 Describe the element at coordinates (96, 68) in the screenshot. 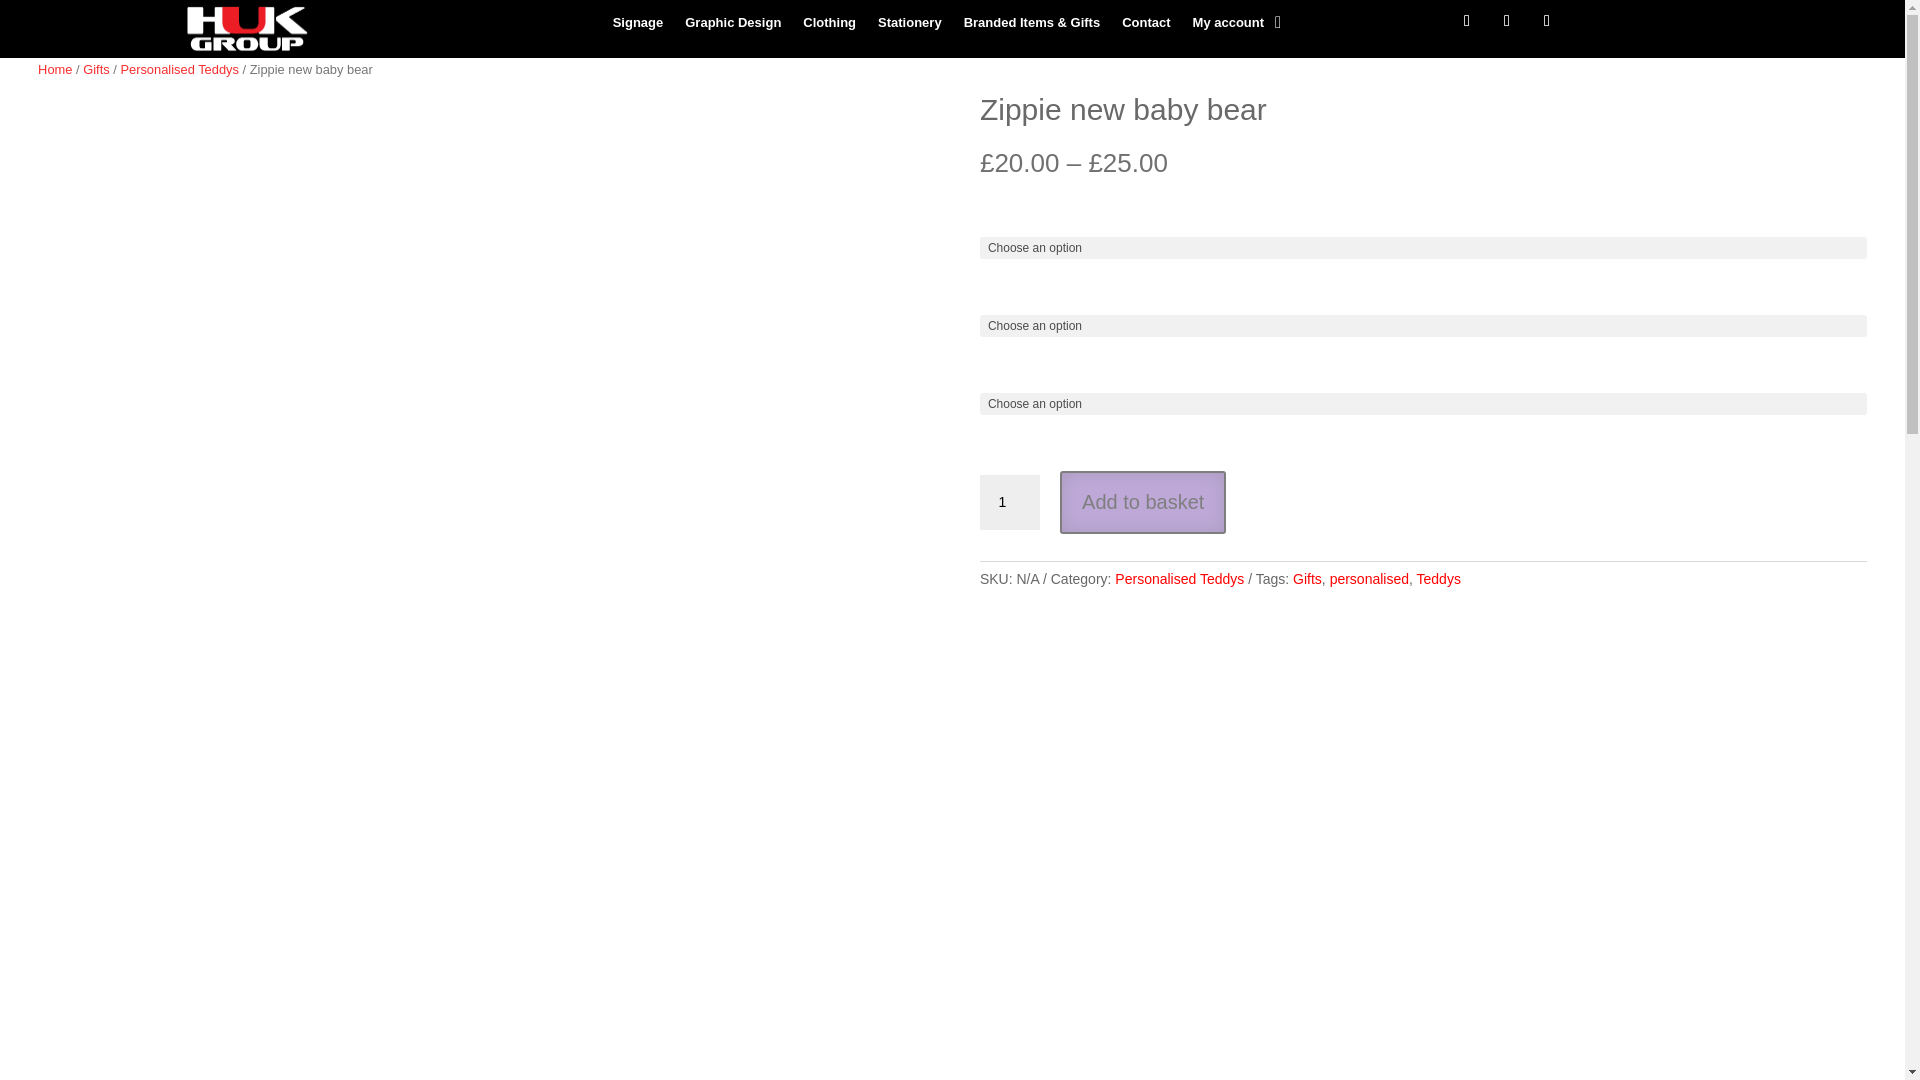

I see `Gifts` at that location.